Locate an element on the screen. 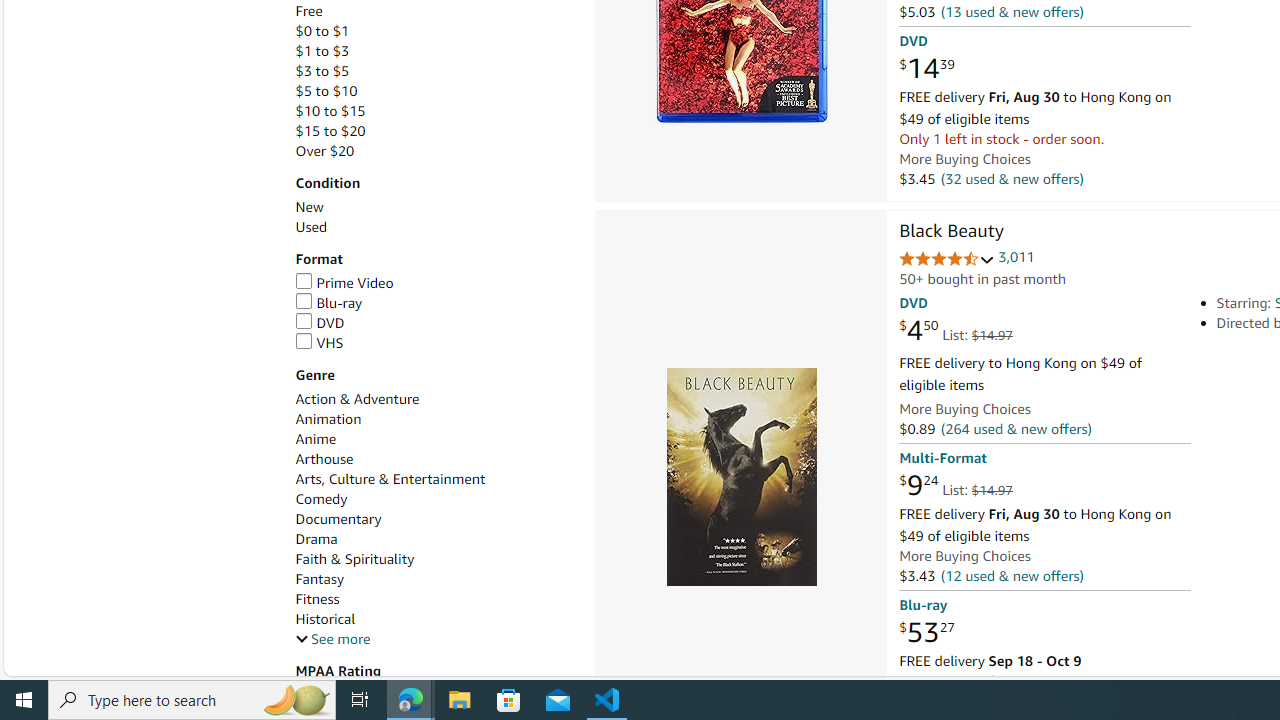 This screenshot has width=1280, height=720. Arthouse is located at coordinates (434, 459).